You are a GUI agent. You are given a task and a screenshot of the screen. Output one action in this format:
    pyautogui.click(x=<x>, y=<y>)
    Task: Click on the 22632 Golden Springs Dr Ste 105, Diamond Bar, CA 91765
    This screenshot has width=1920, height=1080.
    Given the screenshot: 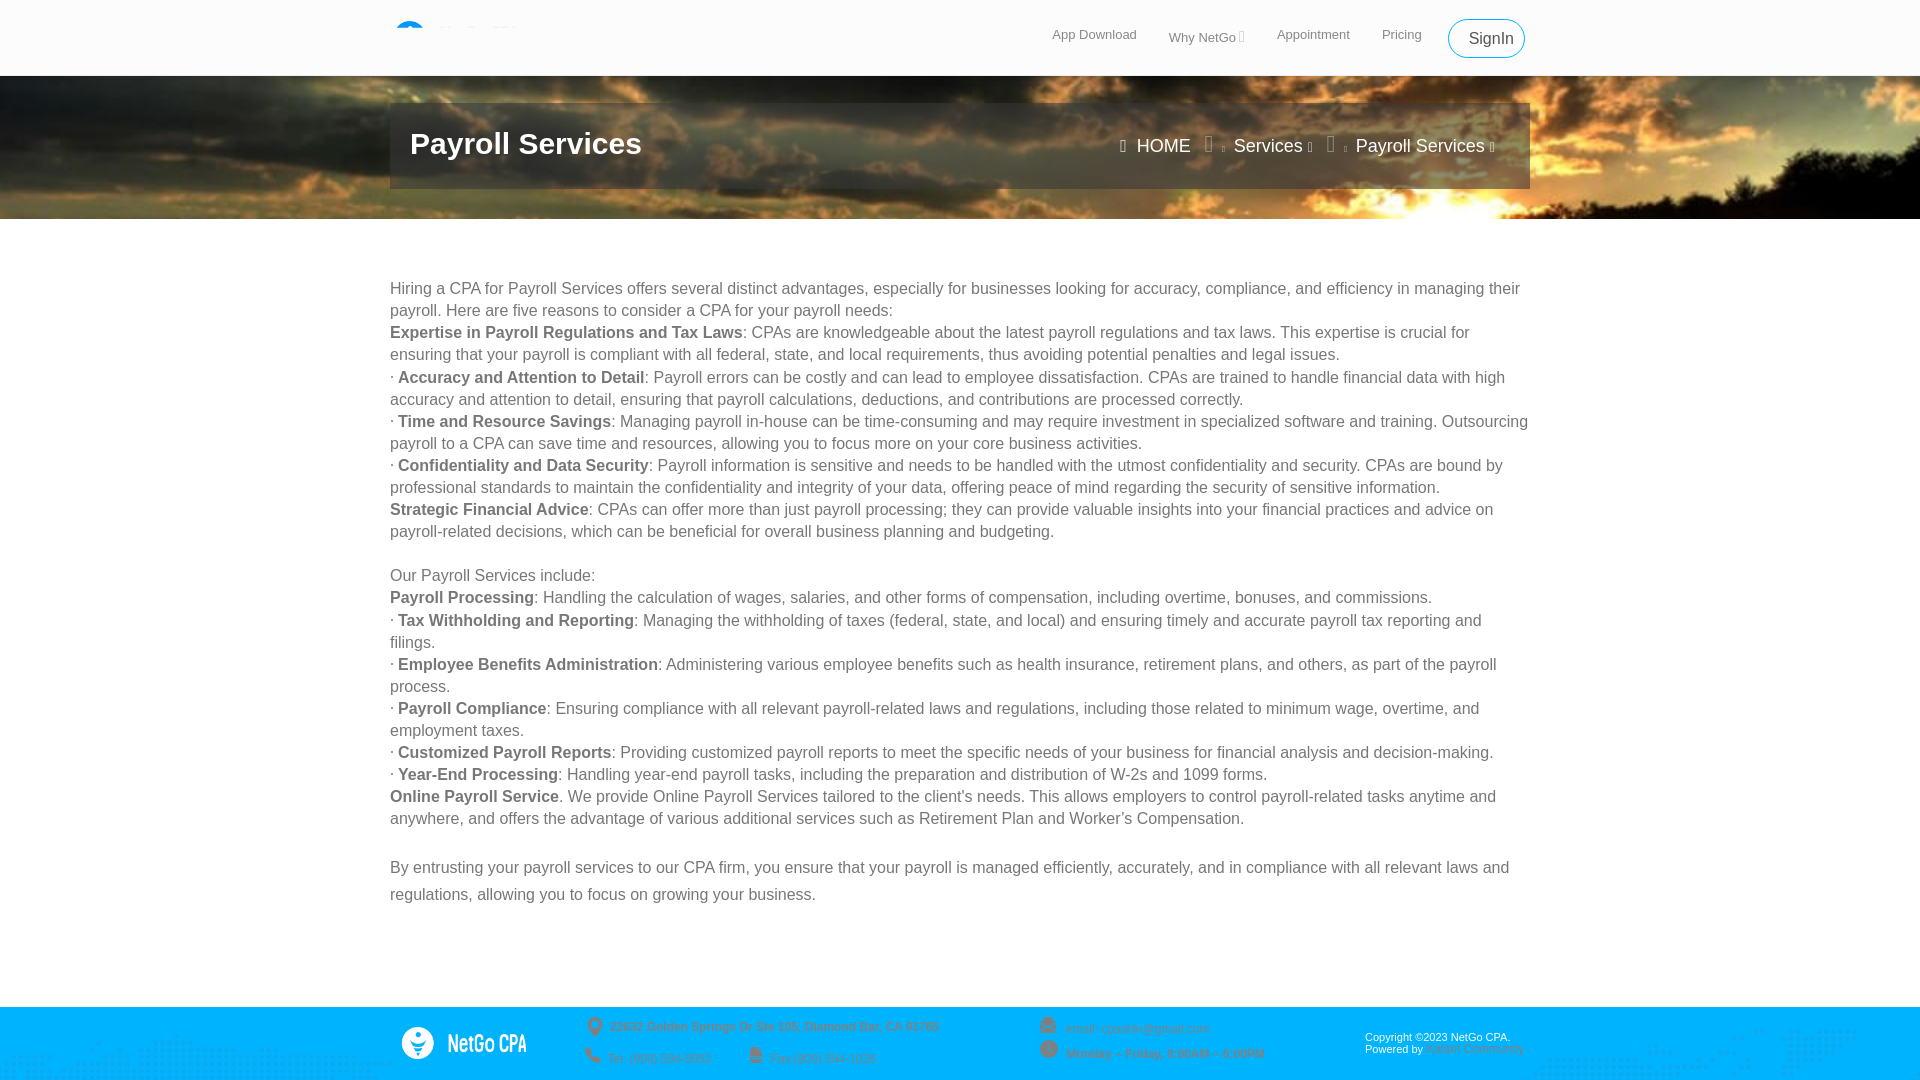 What is the action you would take?
    pyautogui.click(x=797, y=1026)
    